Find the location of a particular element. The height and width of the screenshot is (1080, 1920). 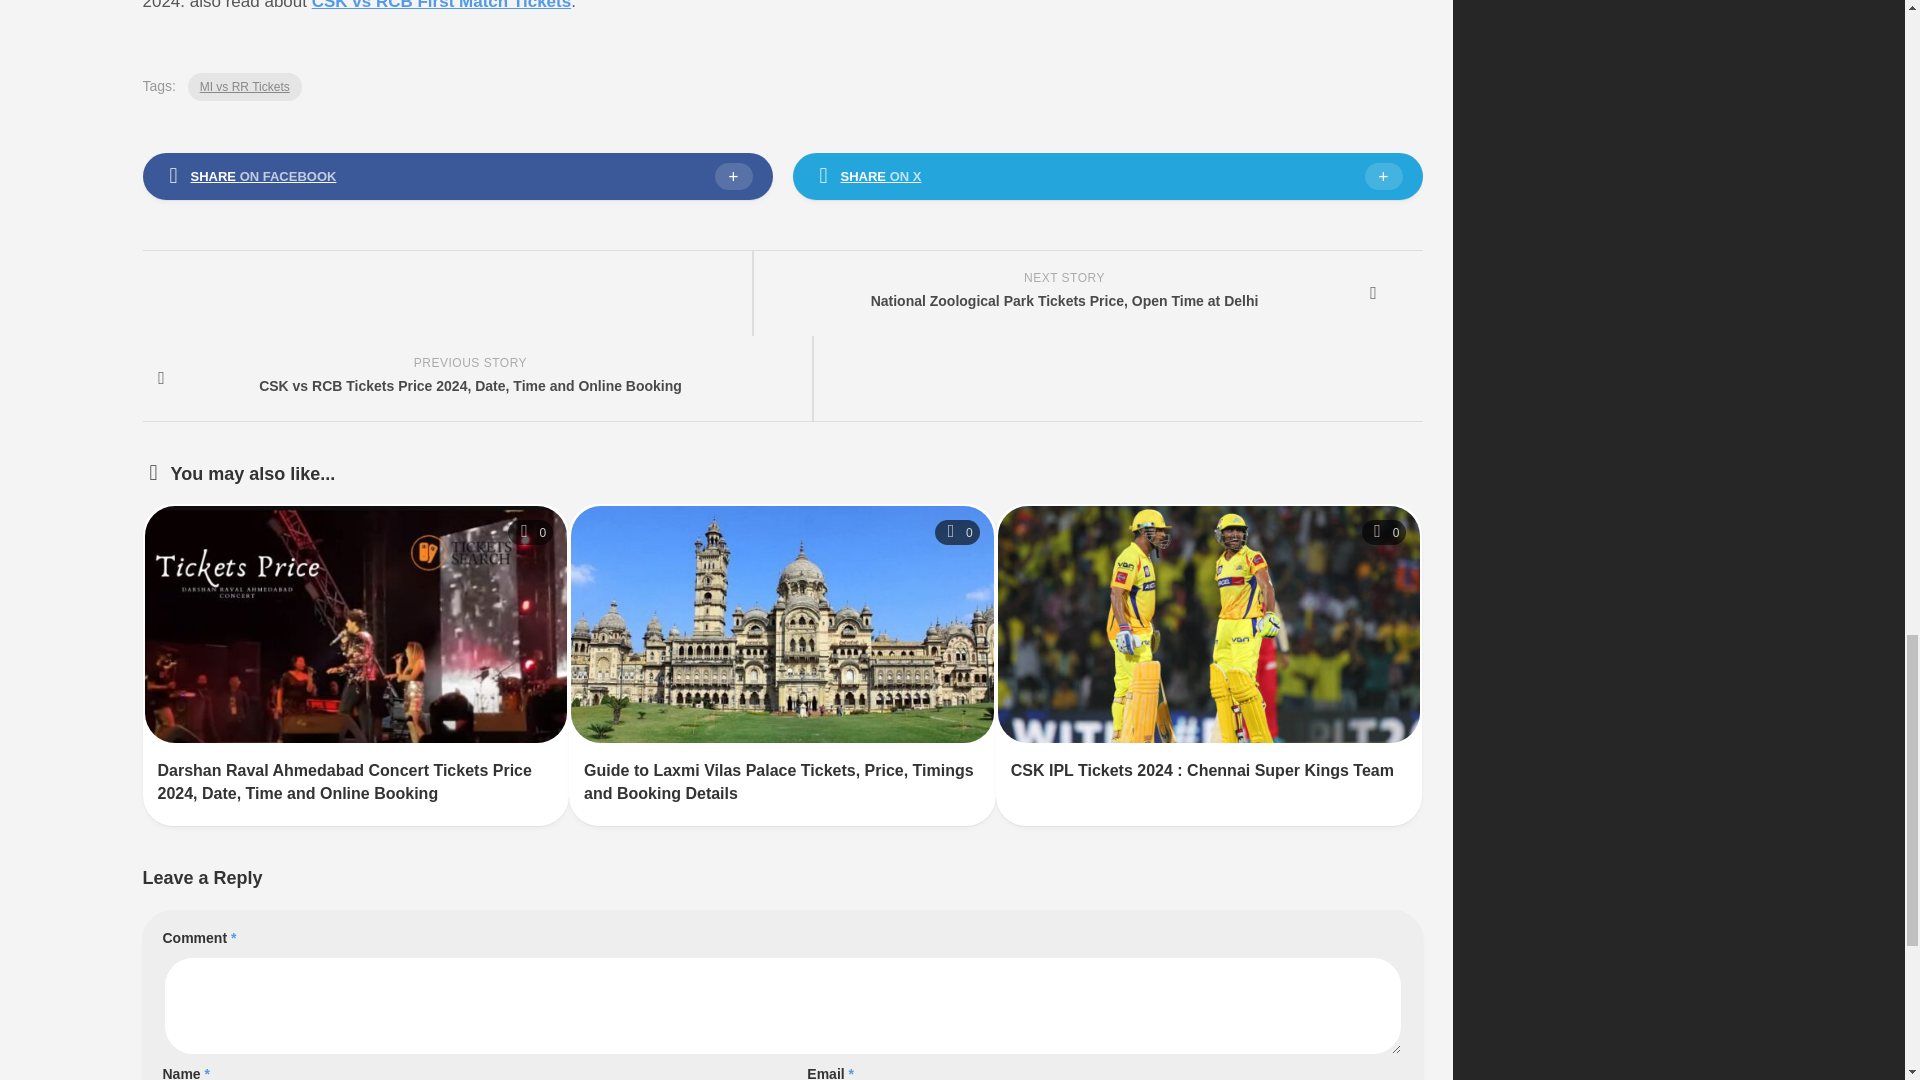

0 is located at coordinates (530, 532).